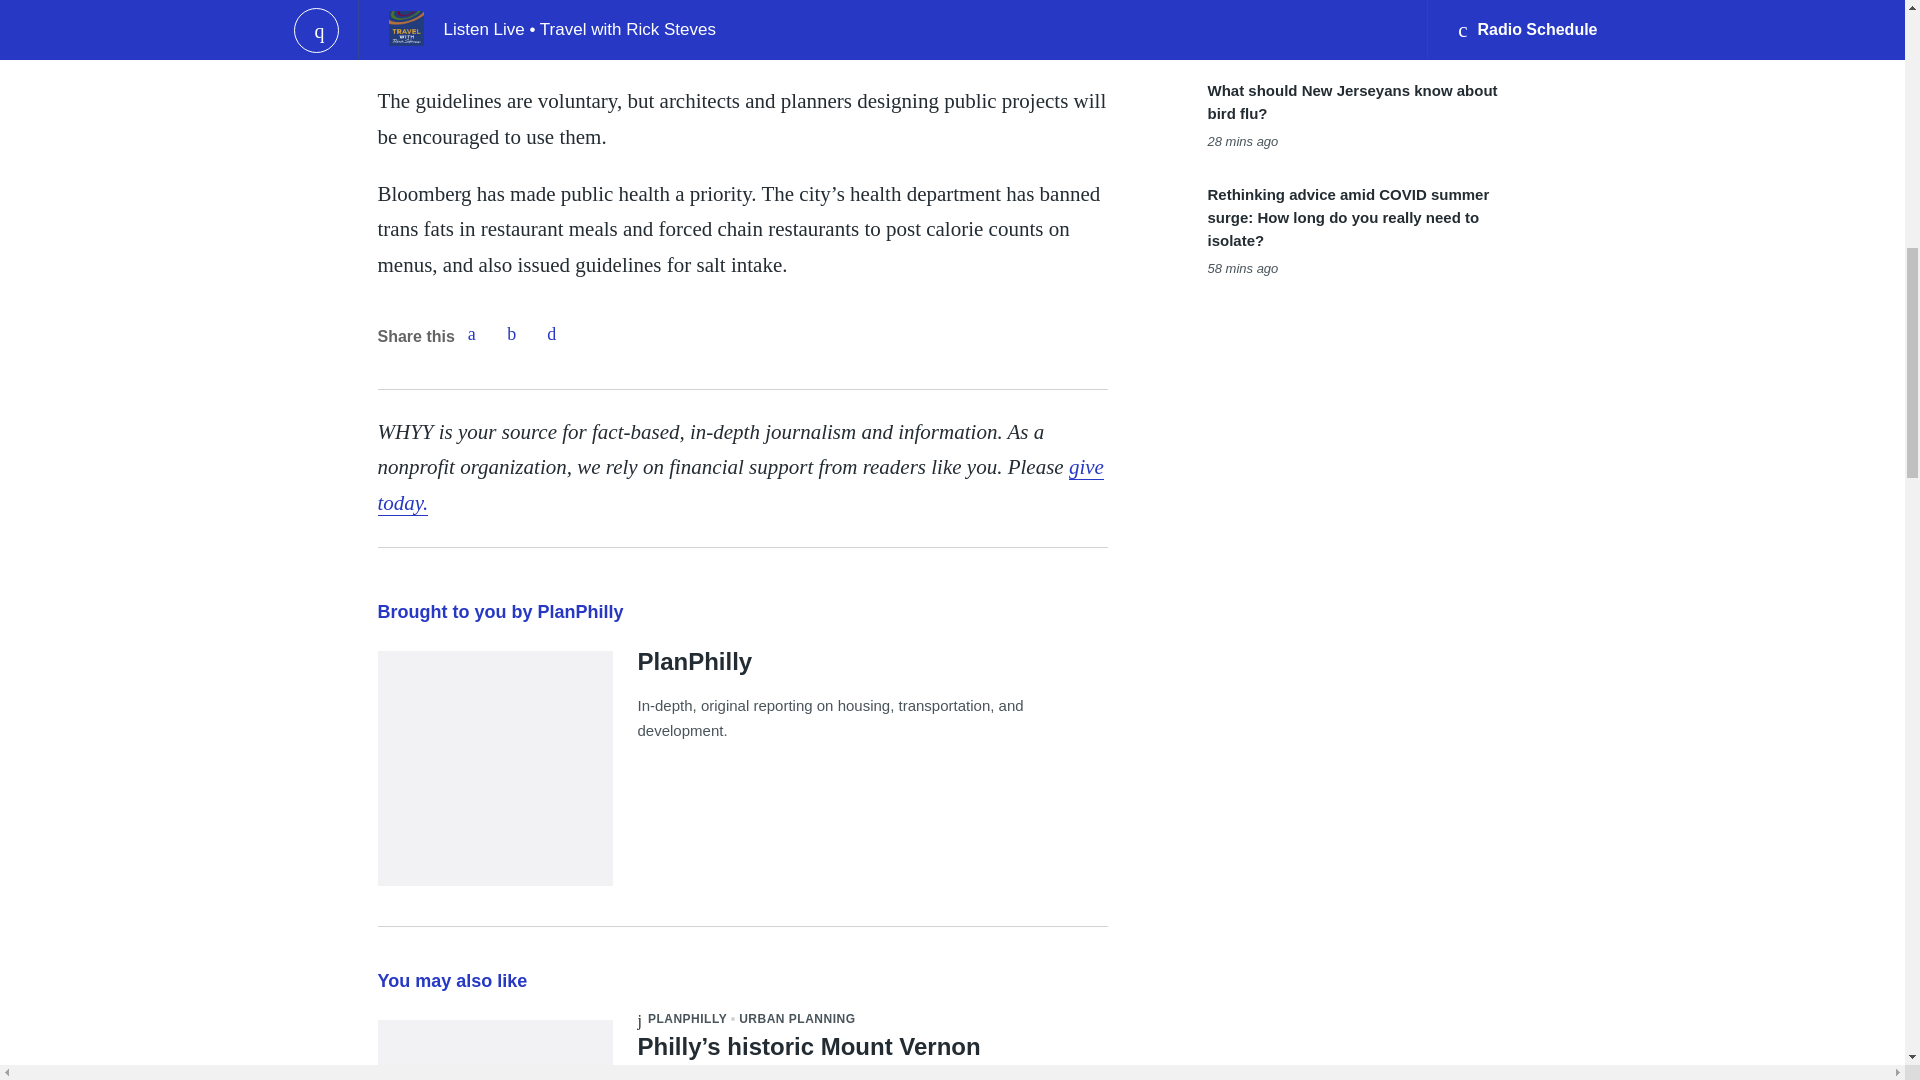 The width and height of the screenshot is (1920, 1080). Describe the element at coordinates (471, 334) in the screenshot. I see `Facebook` at that location.